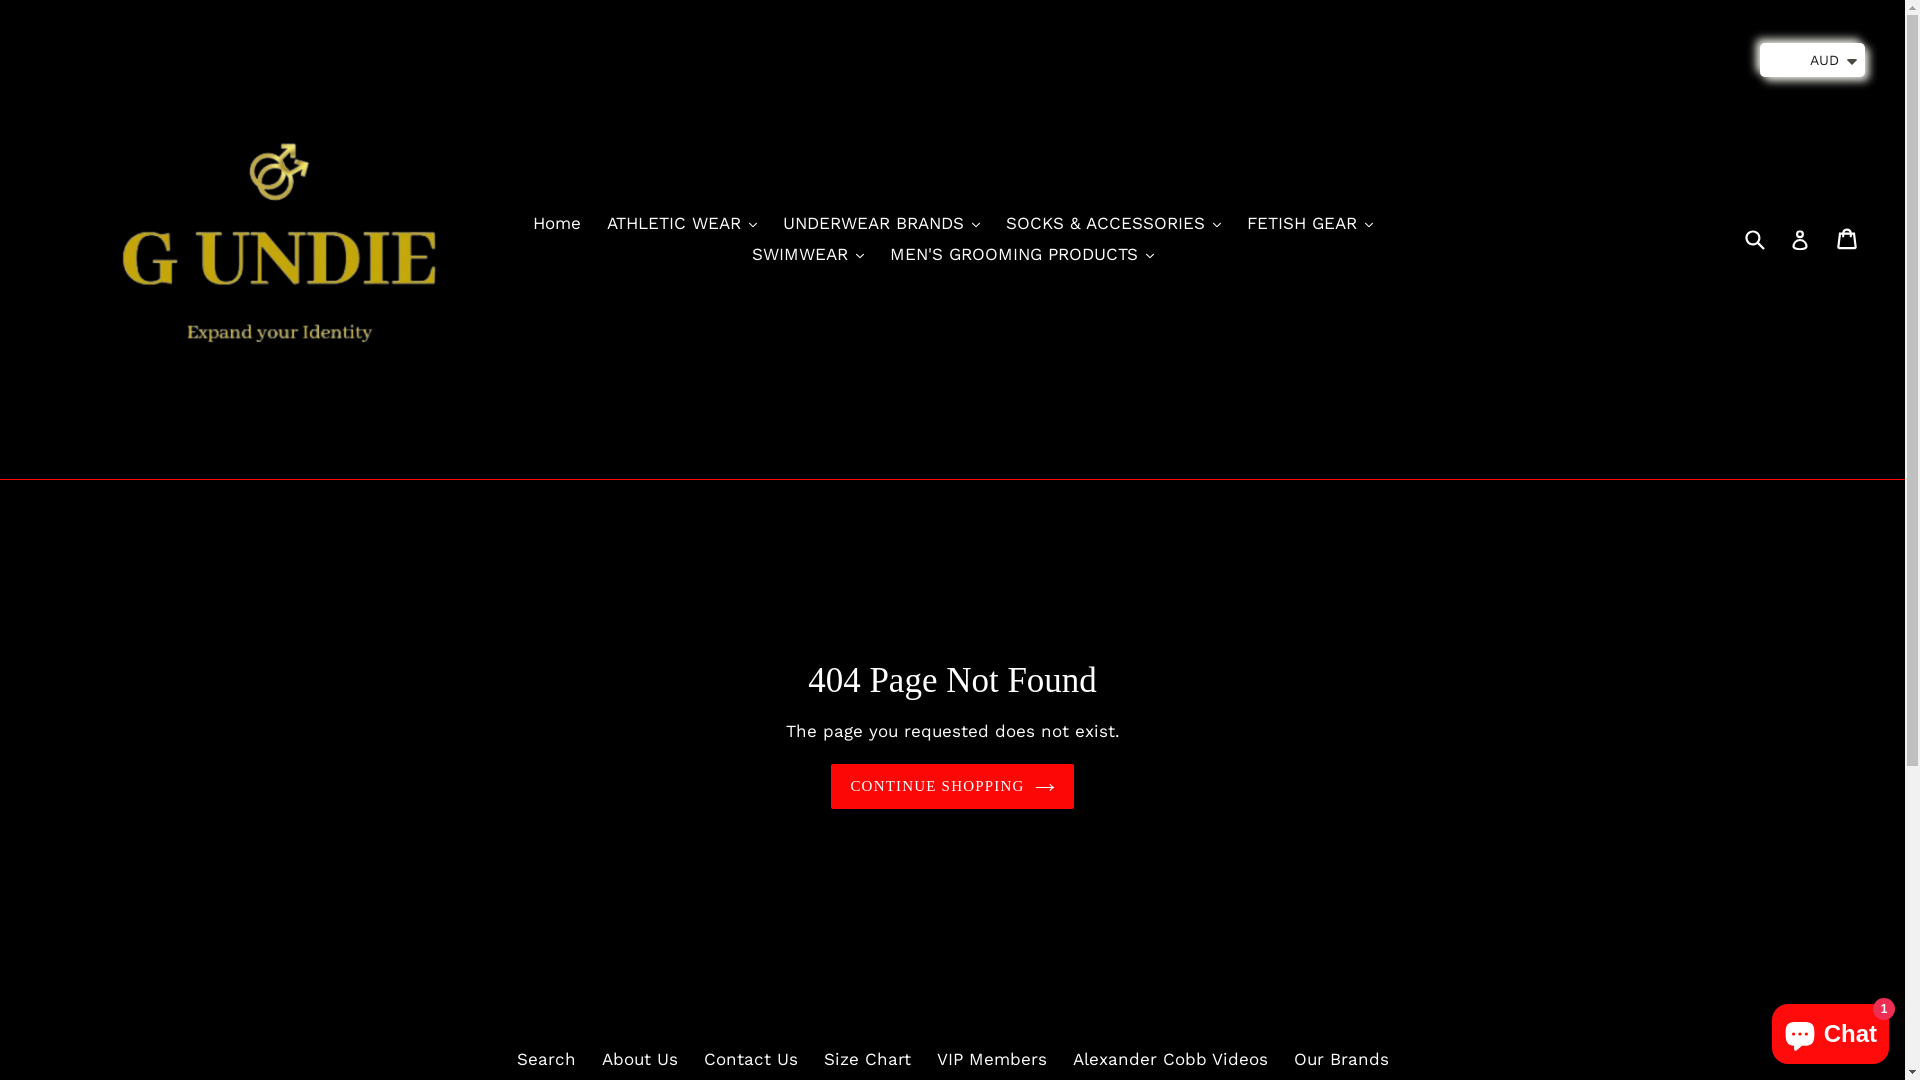 The width and height of the screenshot is (1920, 1080). What do you see at coordinates (1848, 239) in the screenshot?
I see `Cart
Cart` at bounding box center [1848, 239].